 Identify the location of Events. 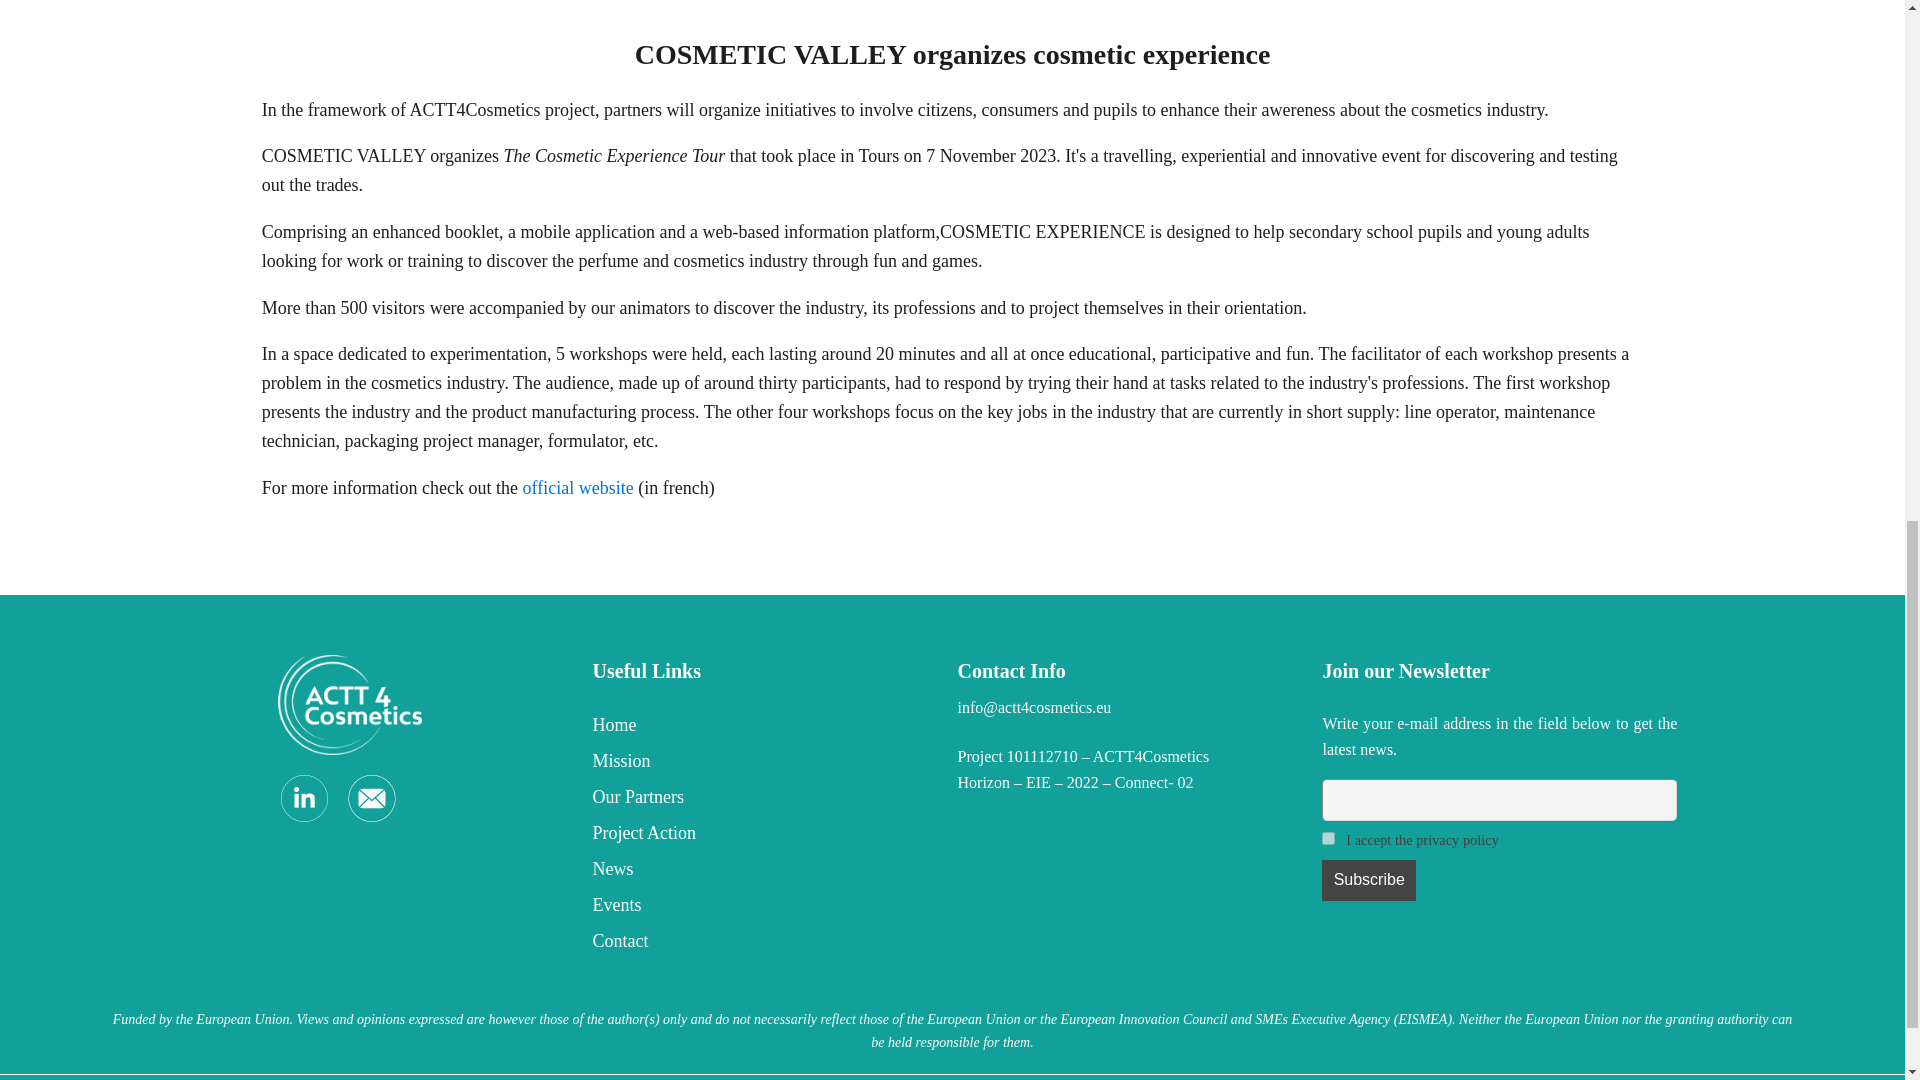
(652, 904).